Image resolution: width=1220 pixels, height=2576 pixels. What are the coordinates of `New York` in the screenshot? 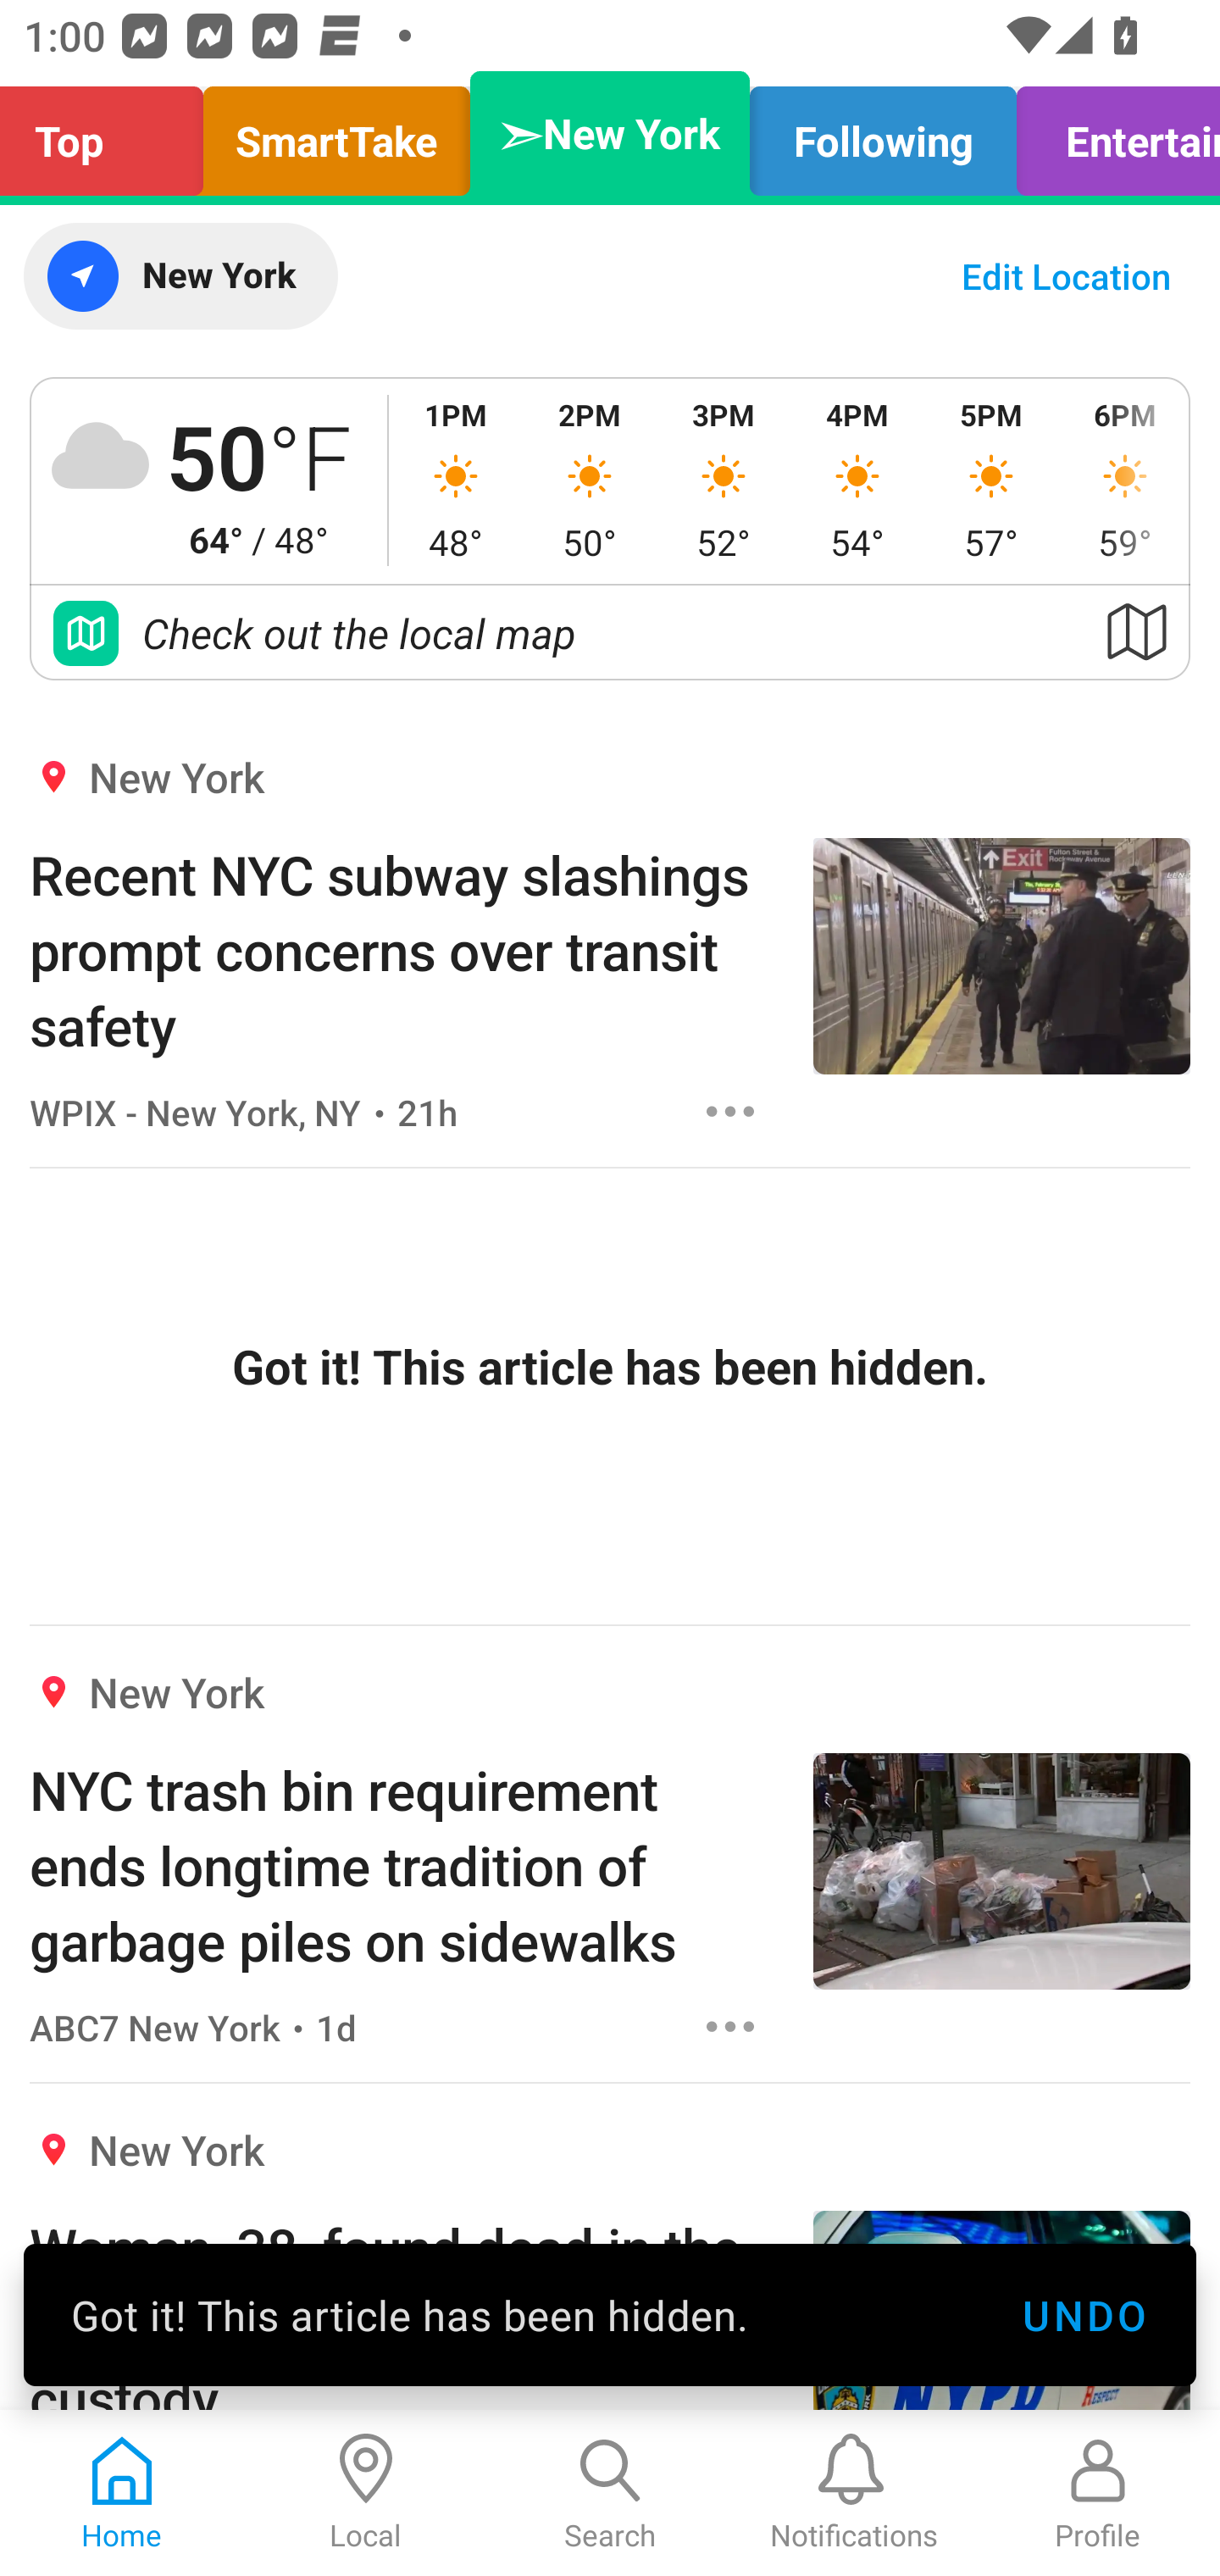 It's located at (180, 276).